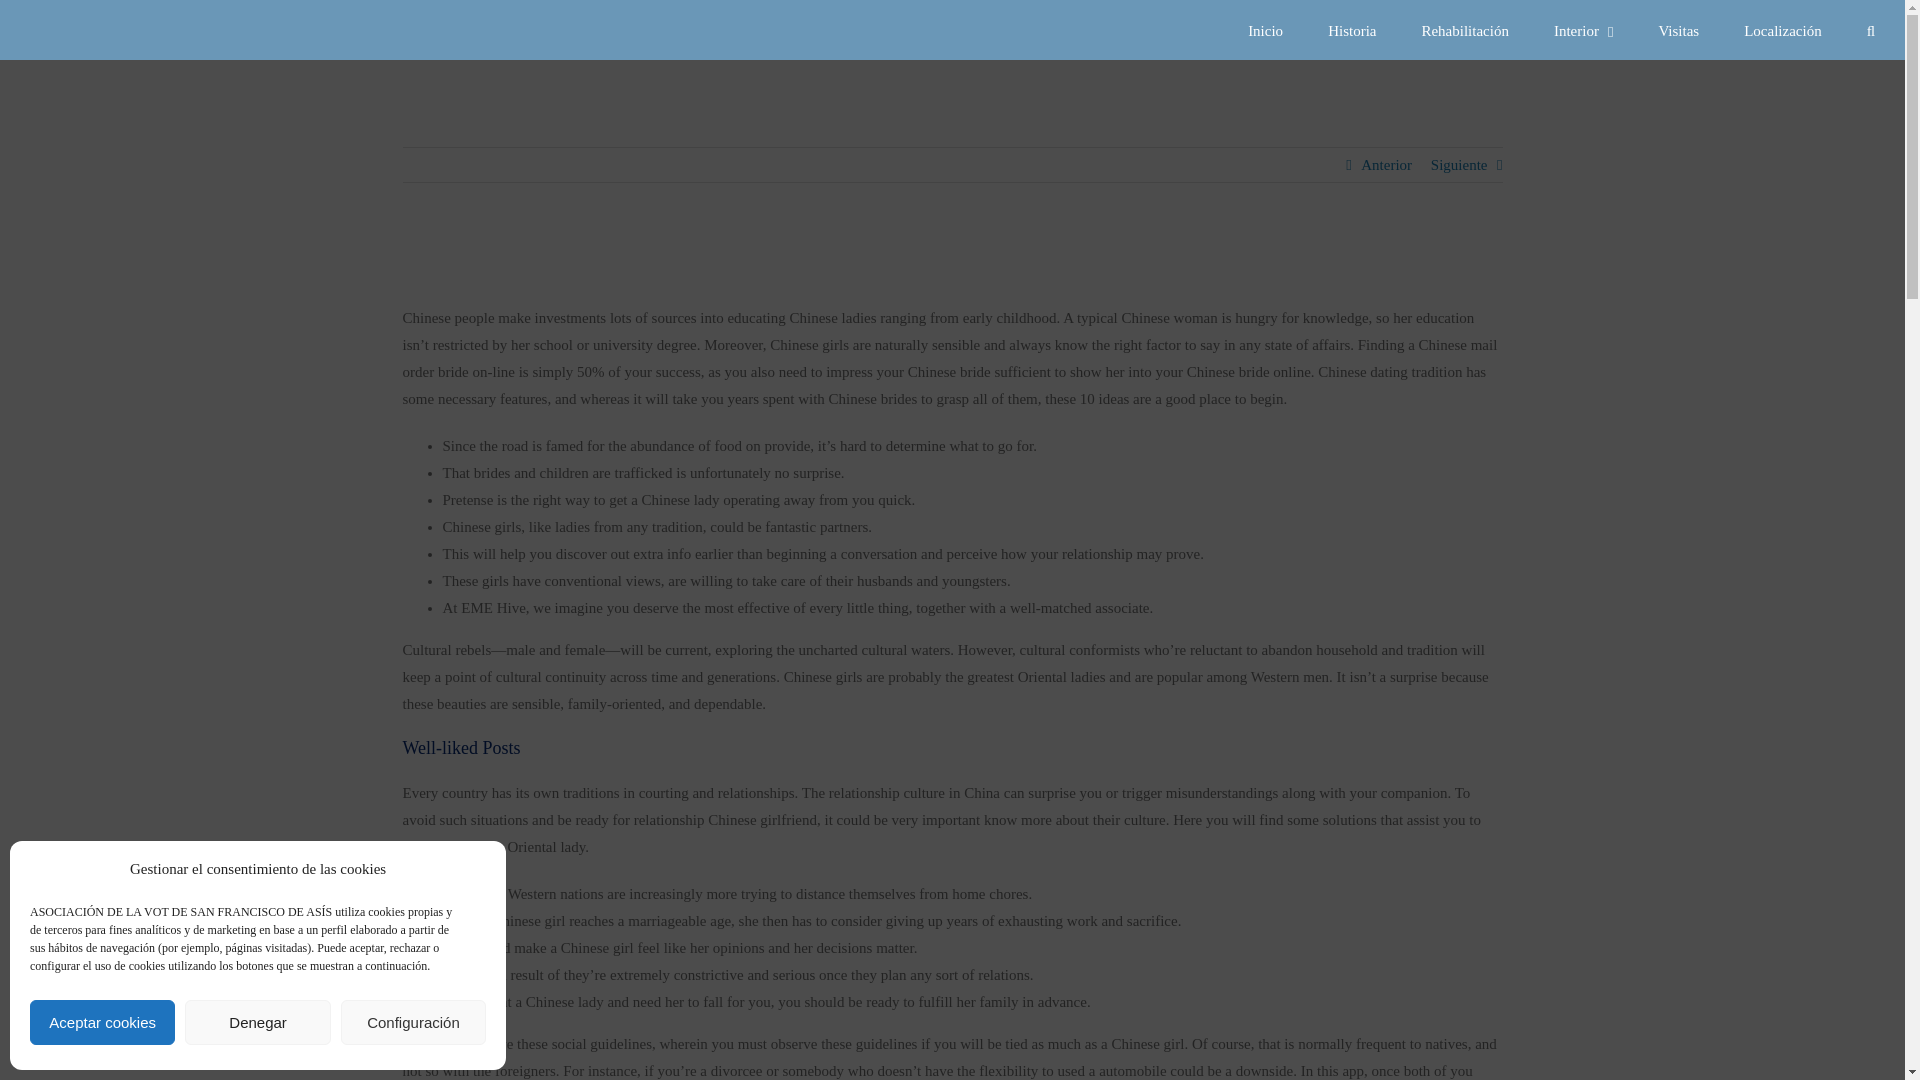 The height and width of the screenshot is (1080, 1920). What do you see at coordinates (1678, 30) in the screenshot?
I see `Visitas` at bounding box center [1678, 30].